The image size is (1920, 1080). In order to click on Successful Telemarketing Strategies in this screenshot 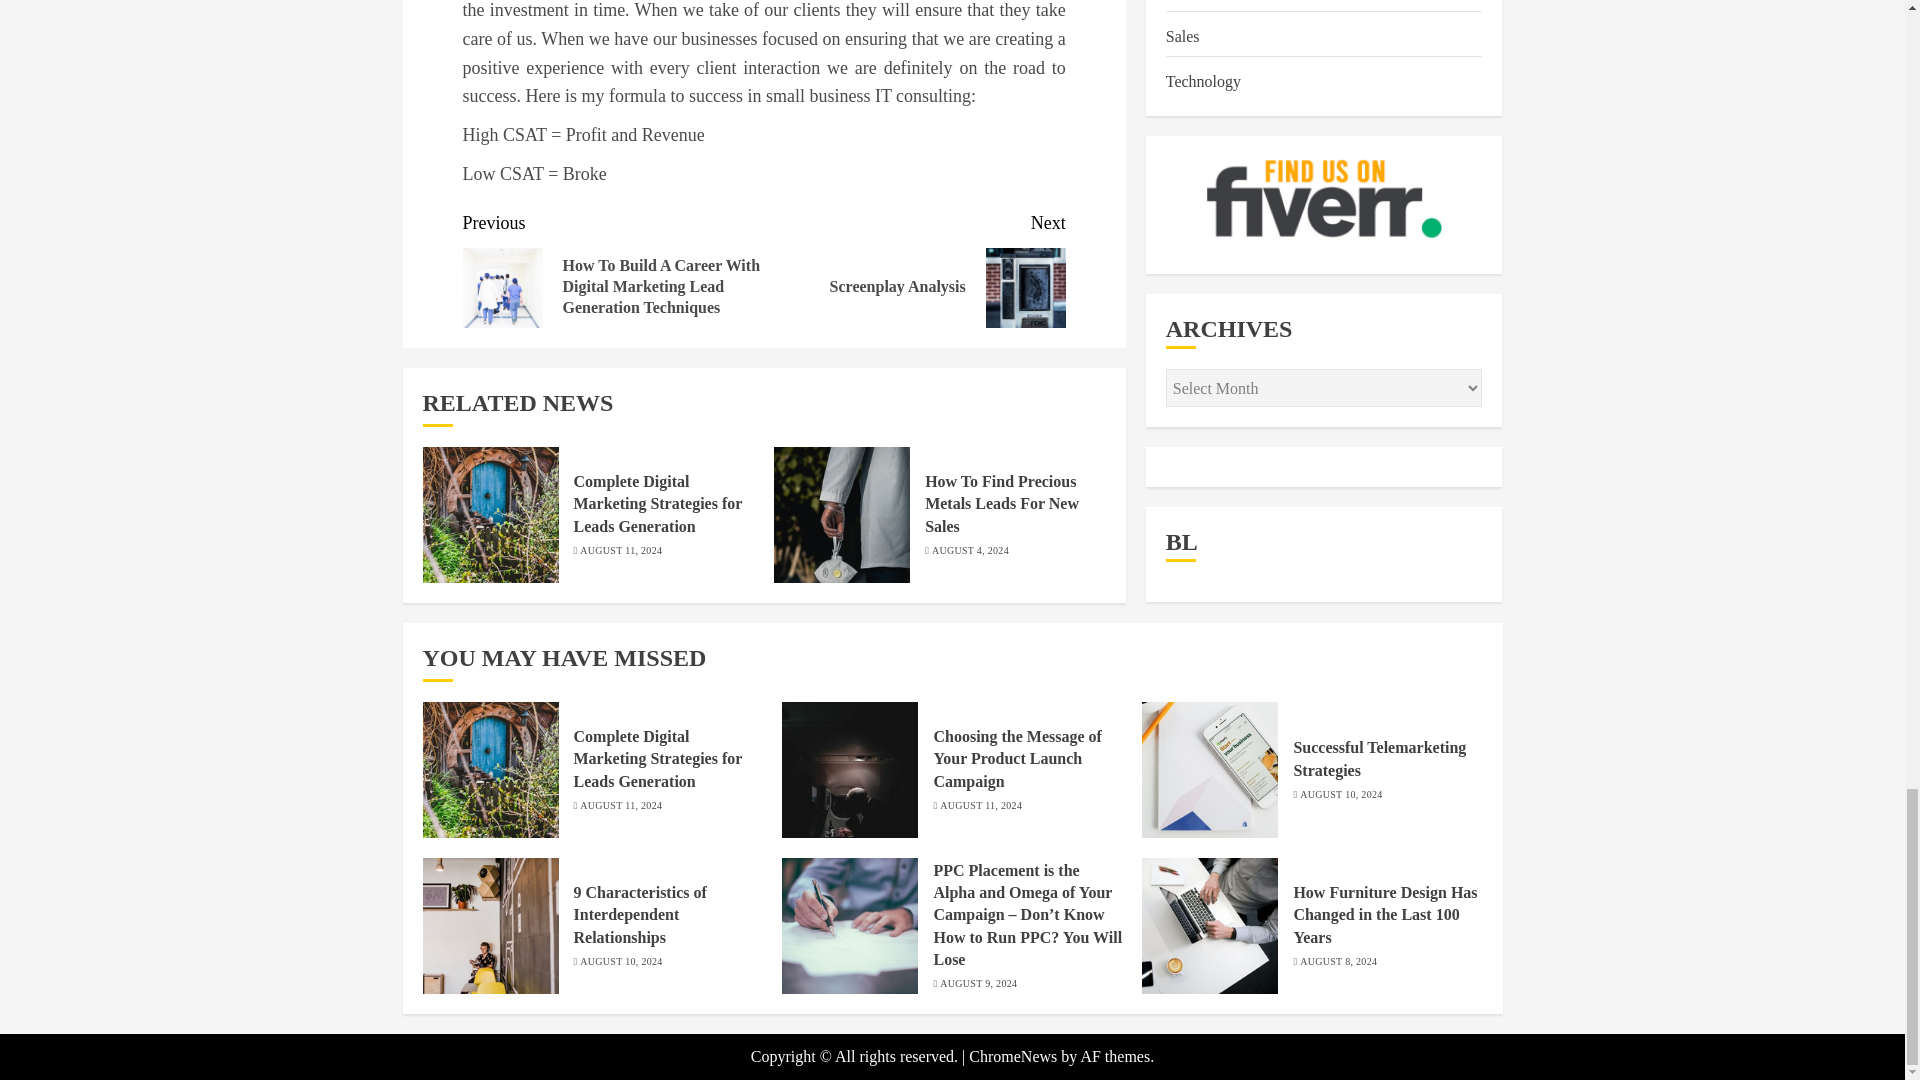, I will do `click(1210, 770)`.